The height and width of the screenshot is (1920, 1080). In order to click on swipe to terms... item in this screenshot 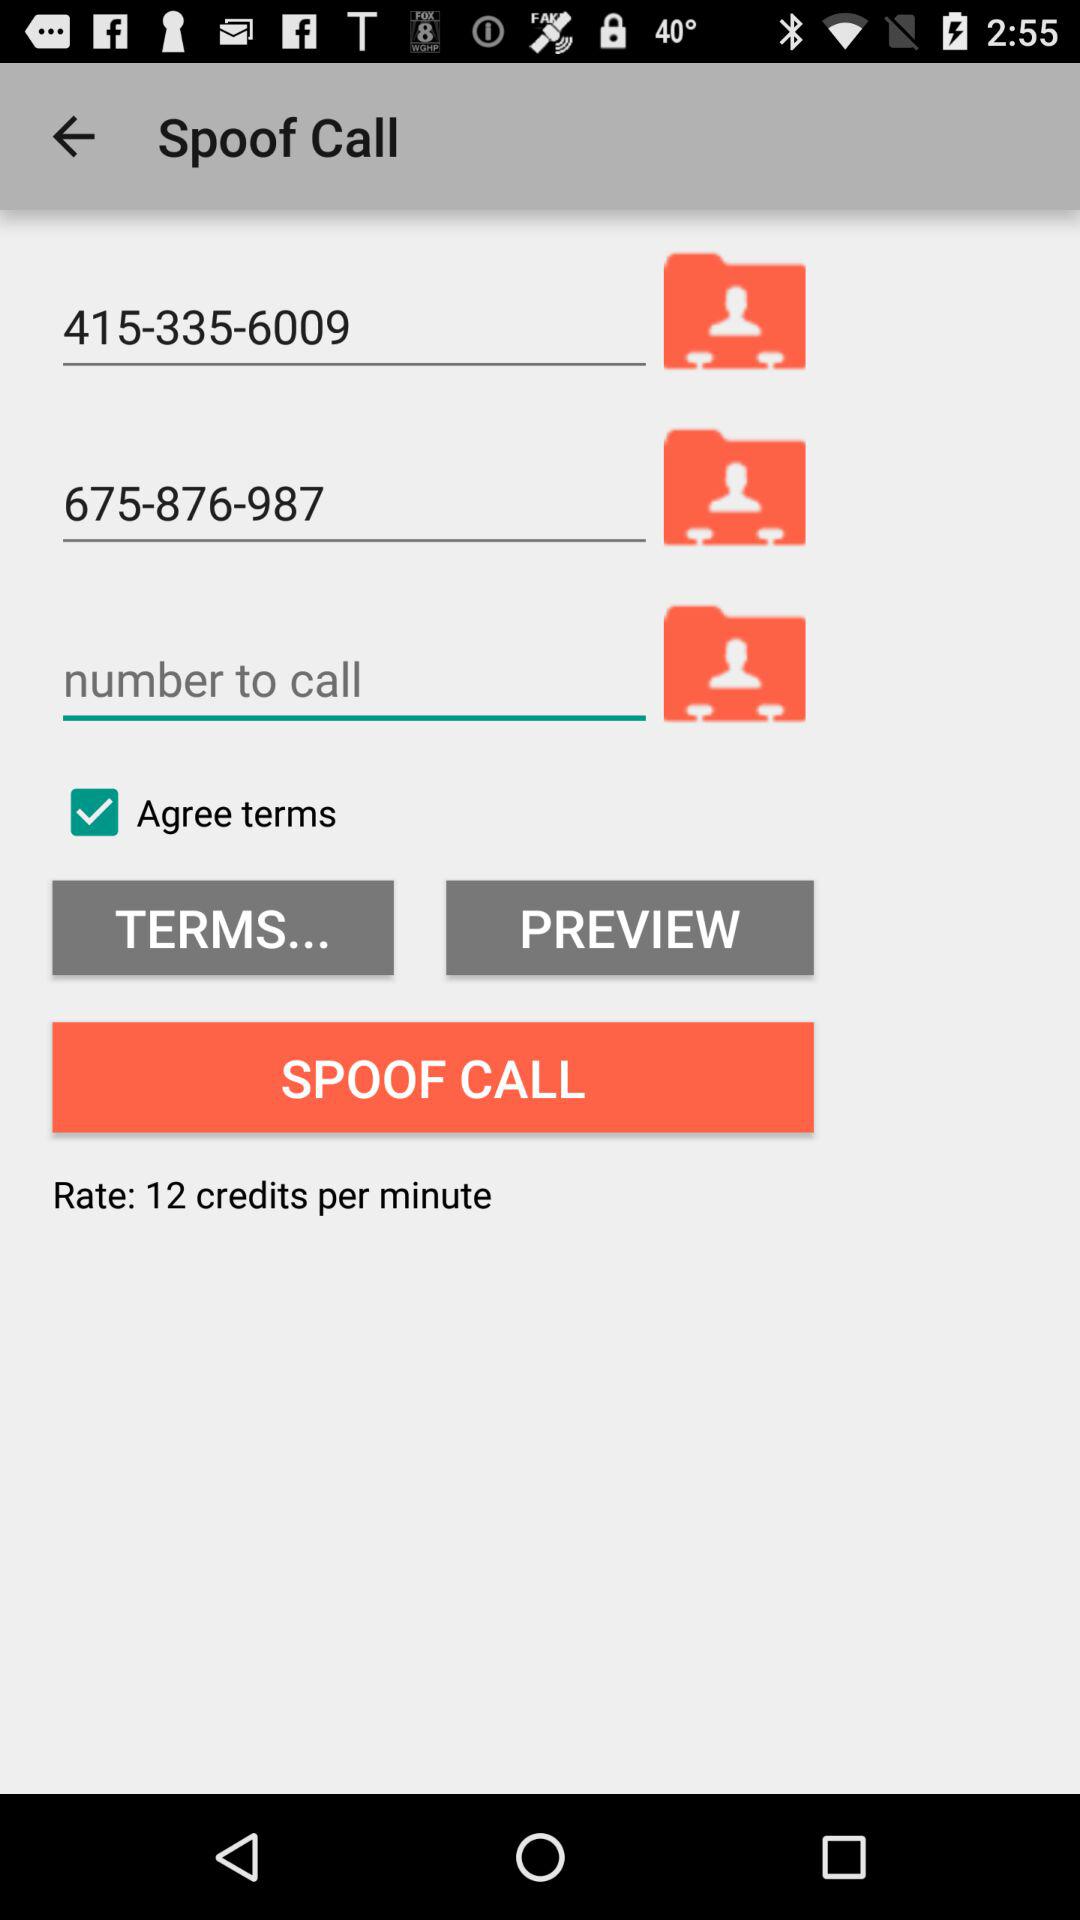, I will do `click(222, 928)`.